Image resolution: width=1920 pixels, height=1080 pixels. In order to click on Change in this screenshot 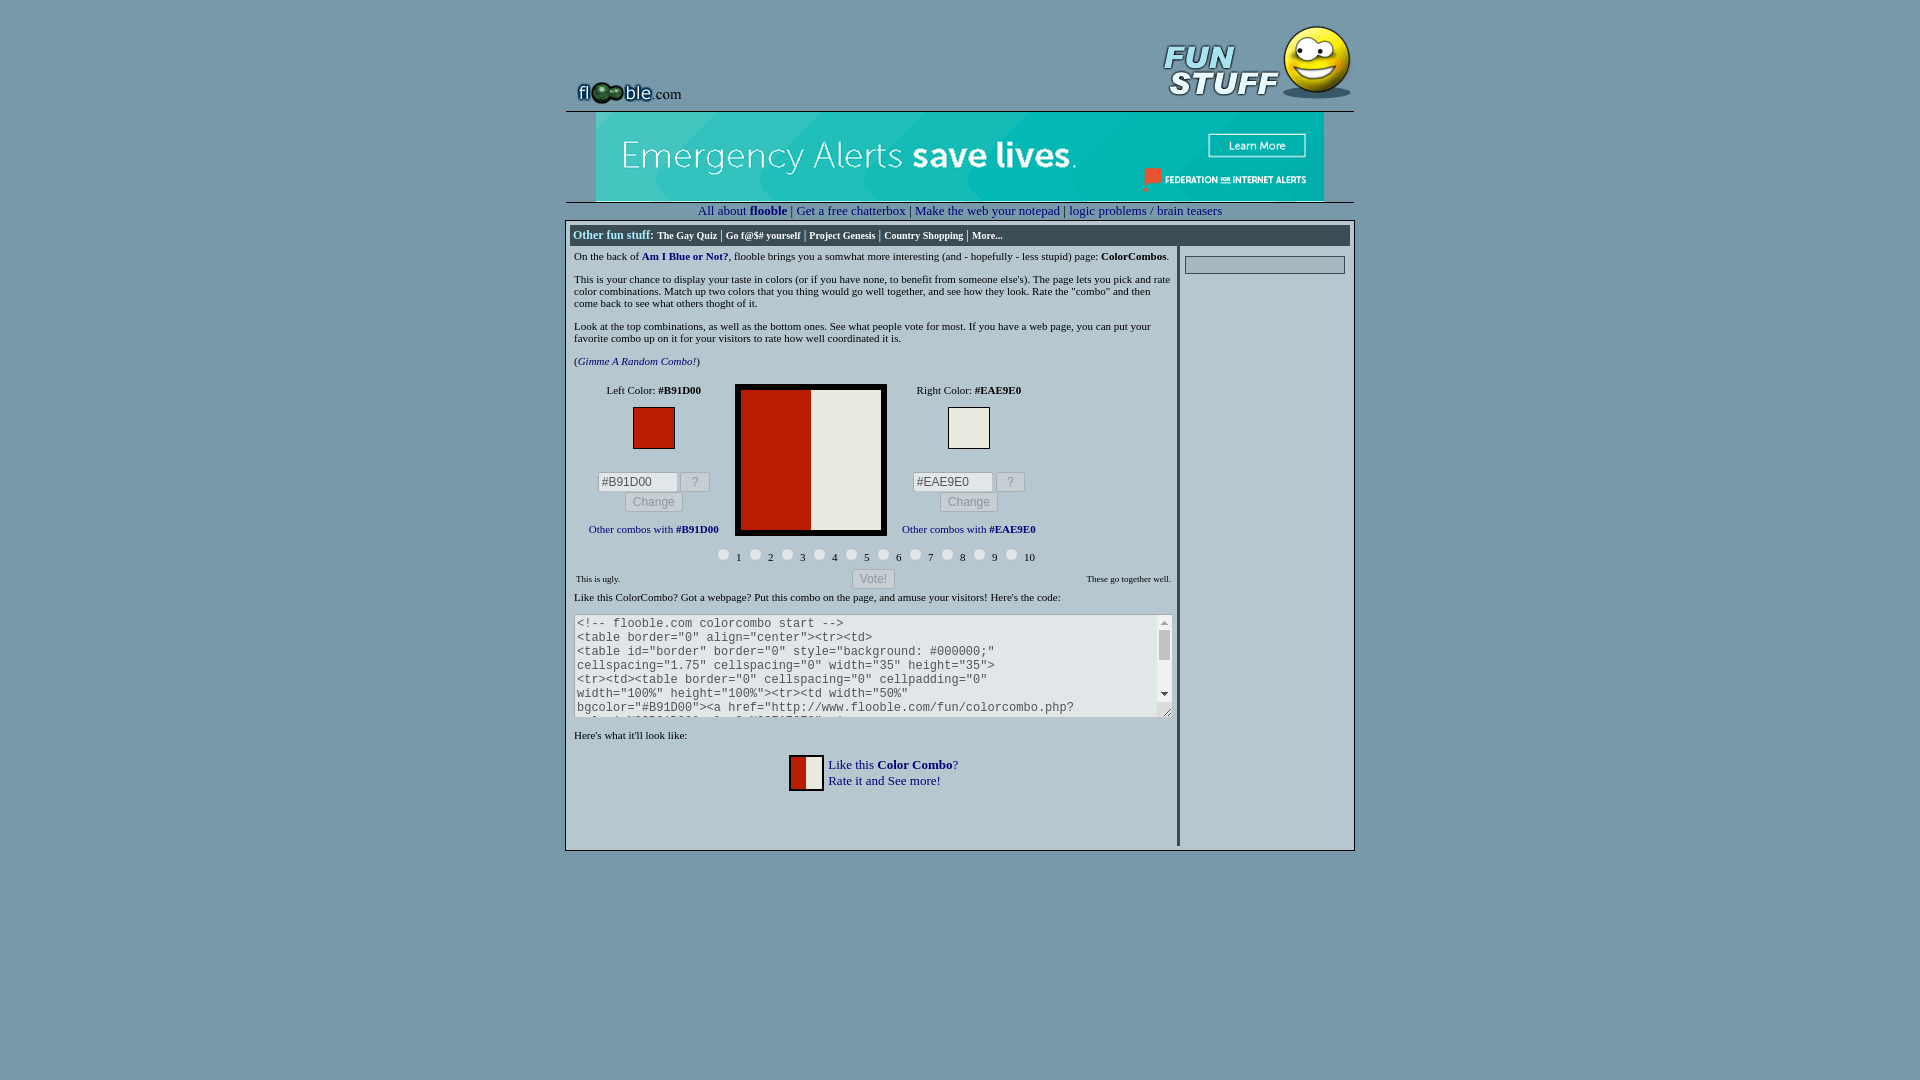, I will do `click(685, 256)`.